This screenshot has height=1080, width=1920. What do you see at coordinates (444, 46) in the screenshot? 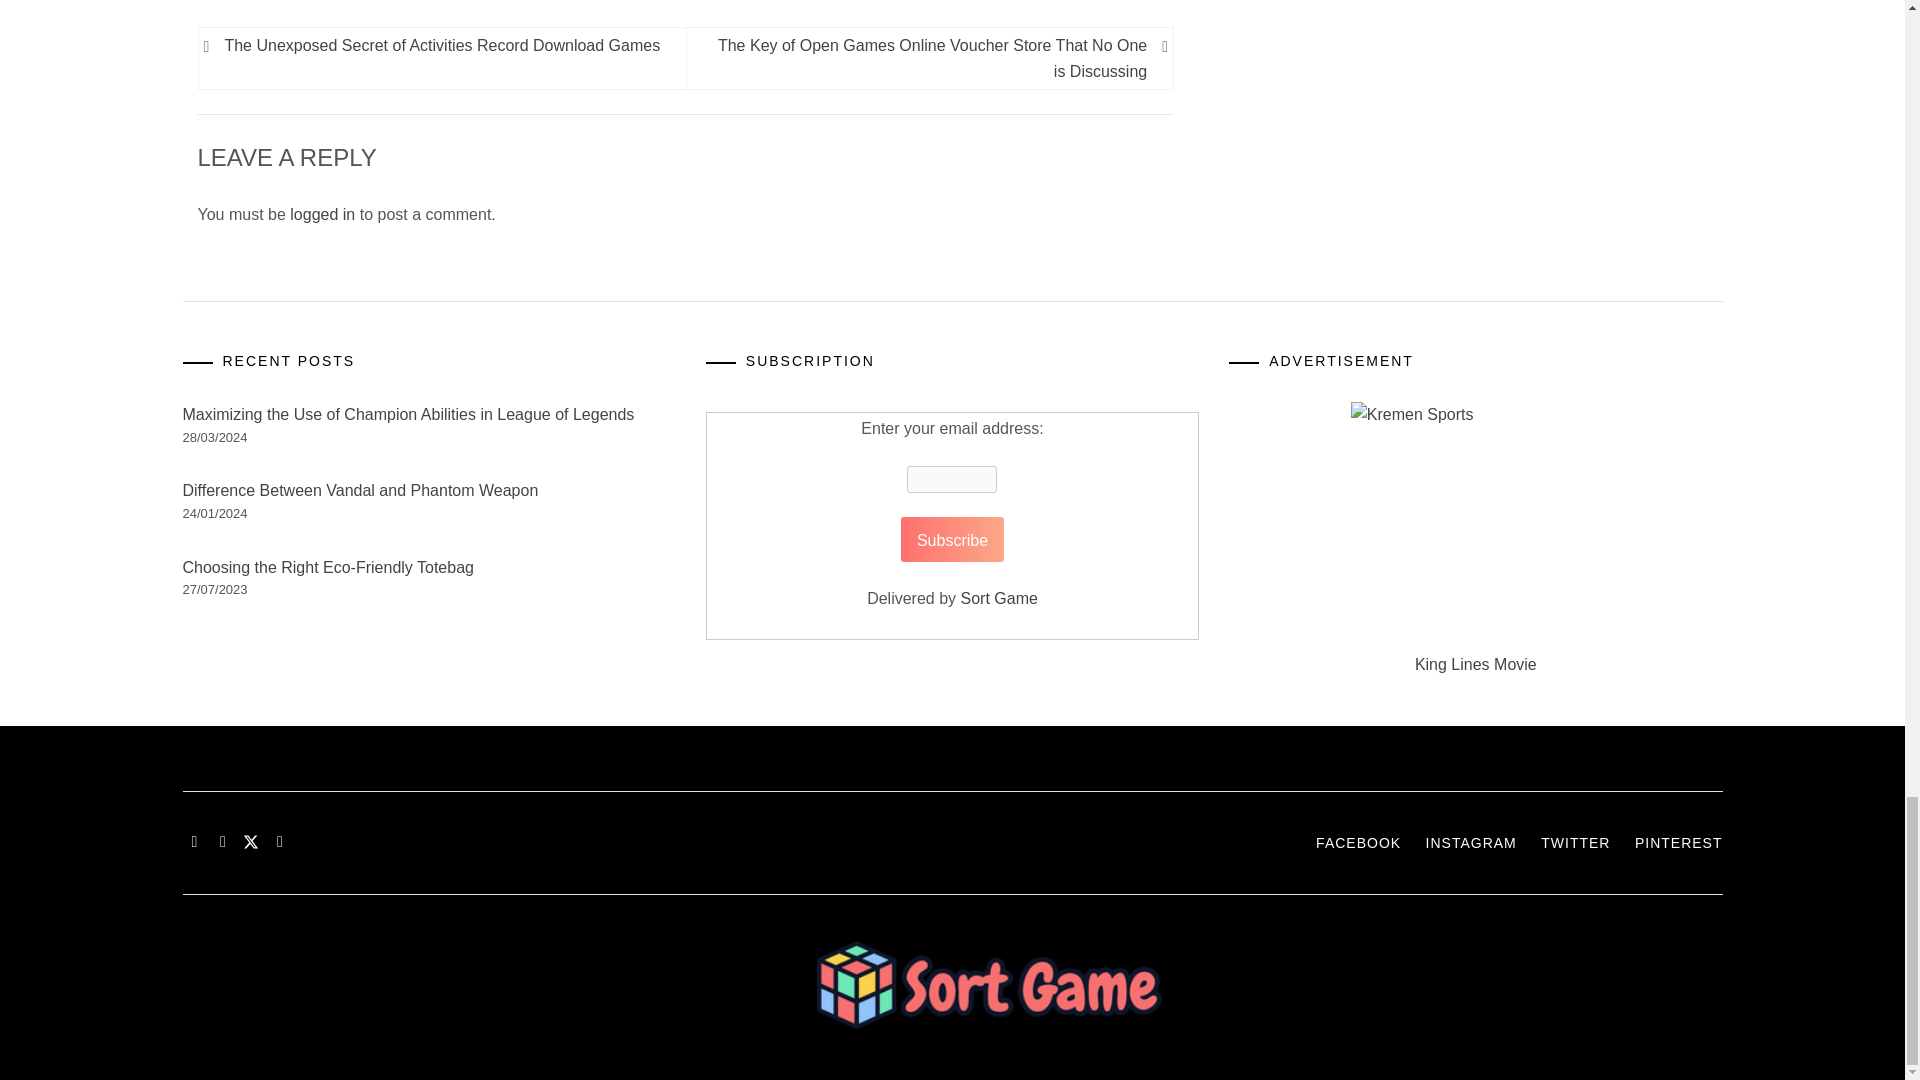
I see `The Unexposed Secret of Activities Record Download Games` at bounding box center [444, 46].